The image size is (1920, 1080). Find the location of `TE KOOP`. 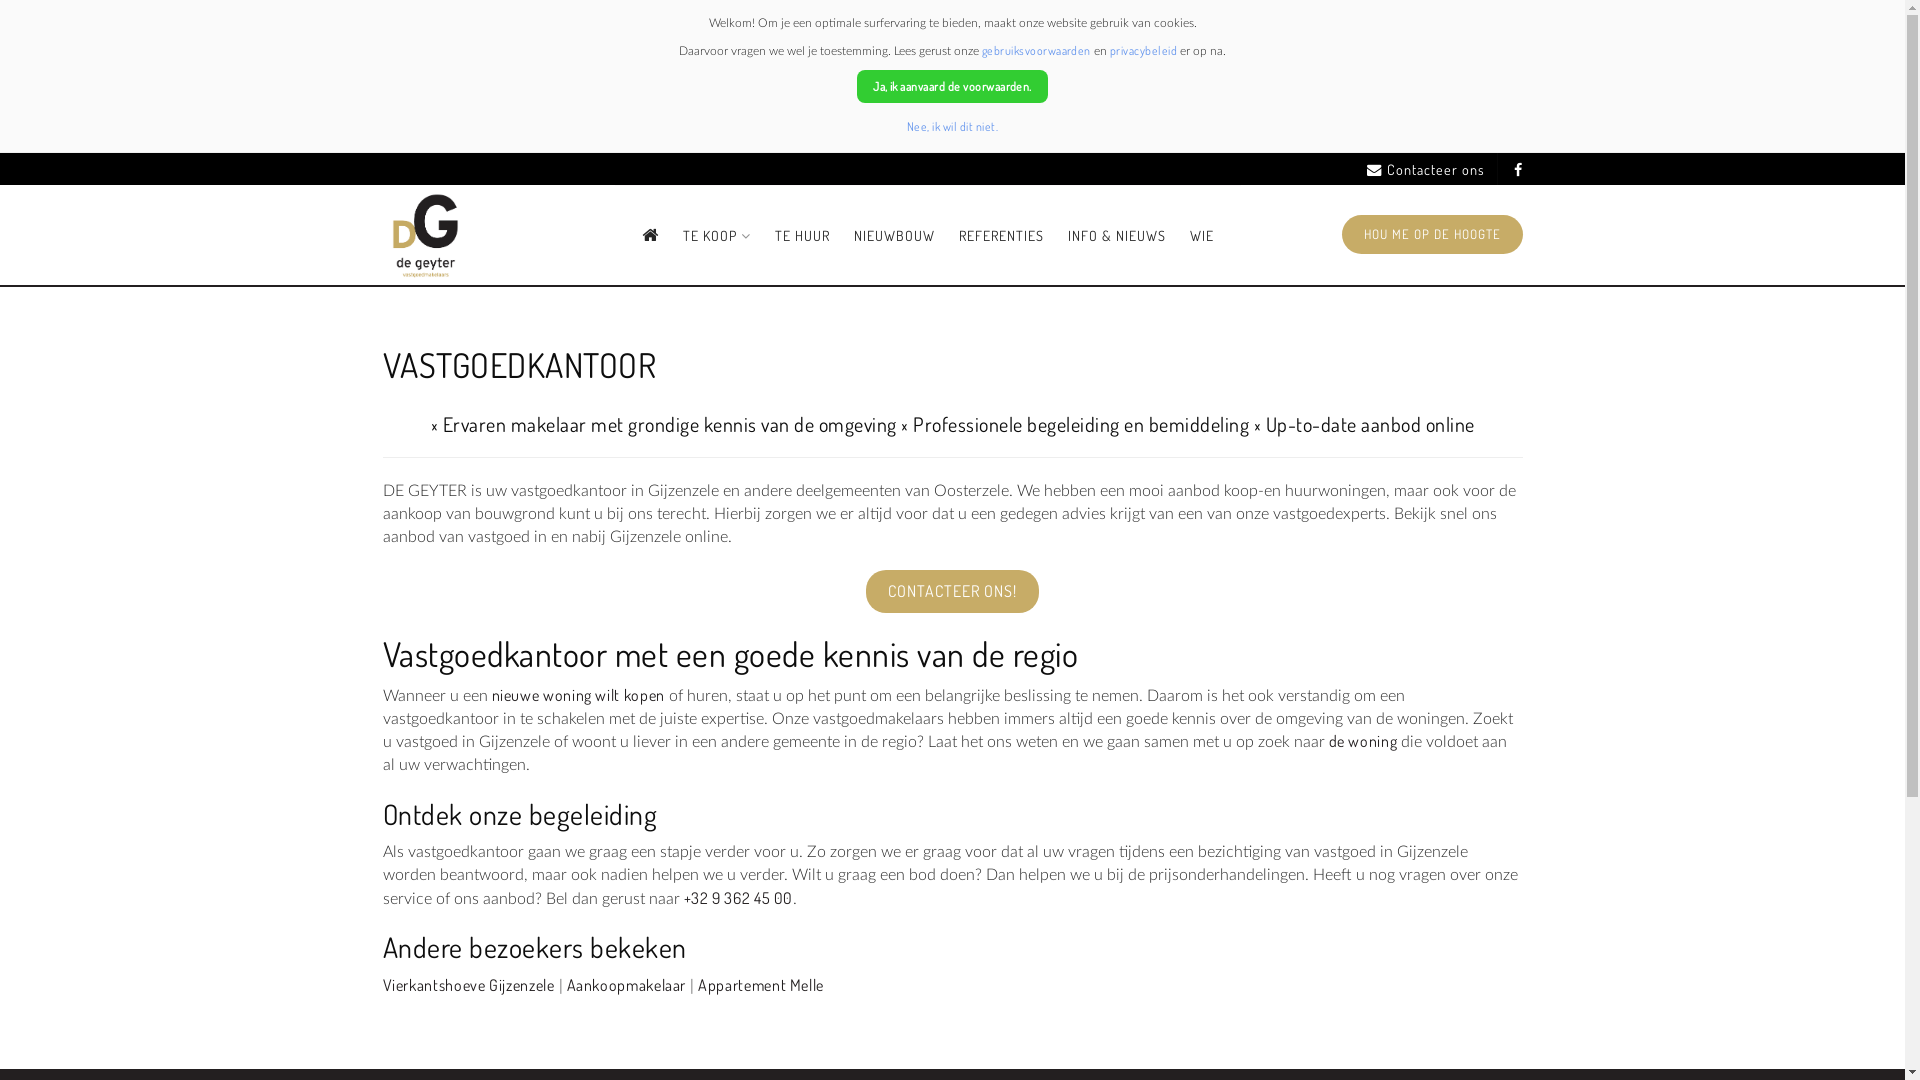

TE KOOP is located at coordinates (717, 236).